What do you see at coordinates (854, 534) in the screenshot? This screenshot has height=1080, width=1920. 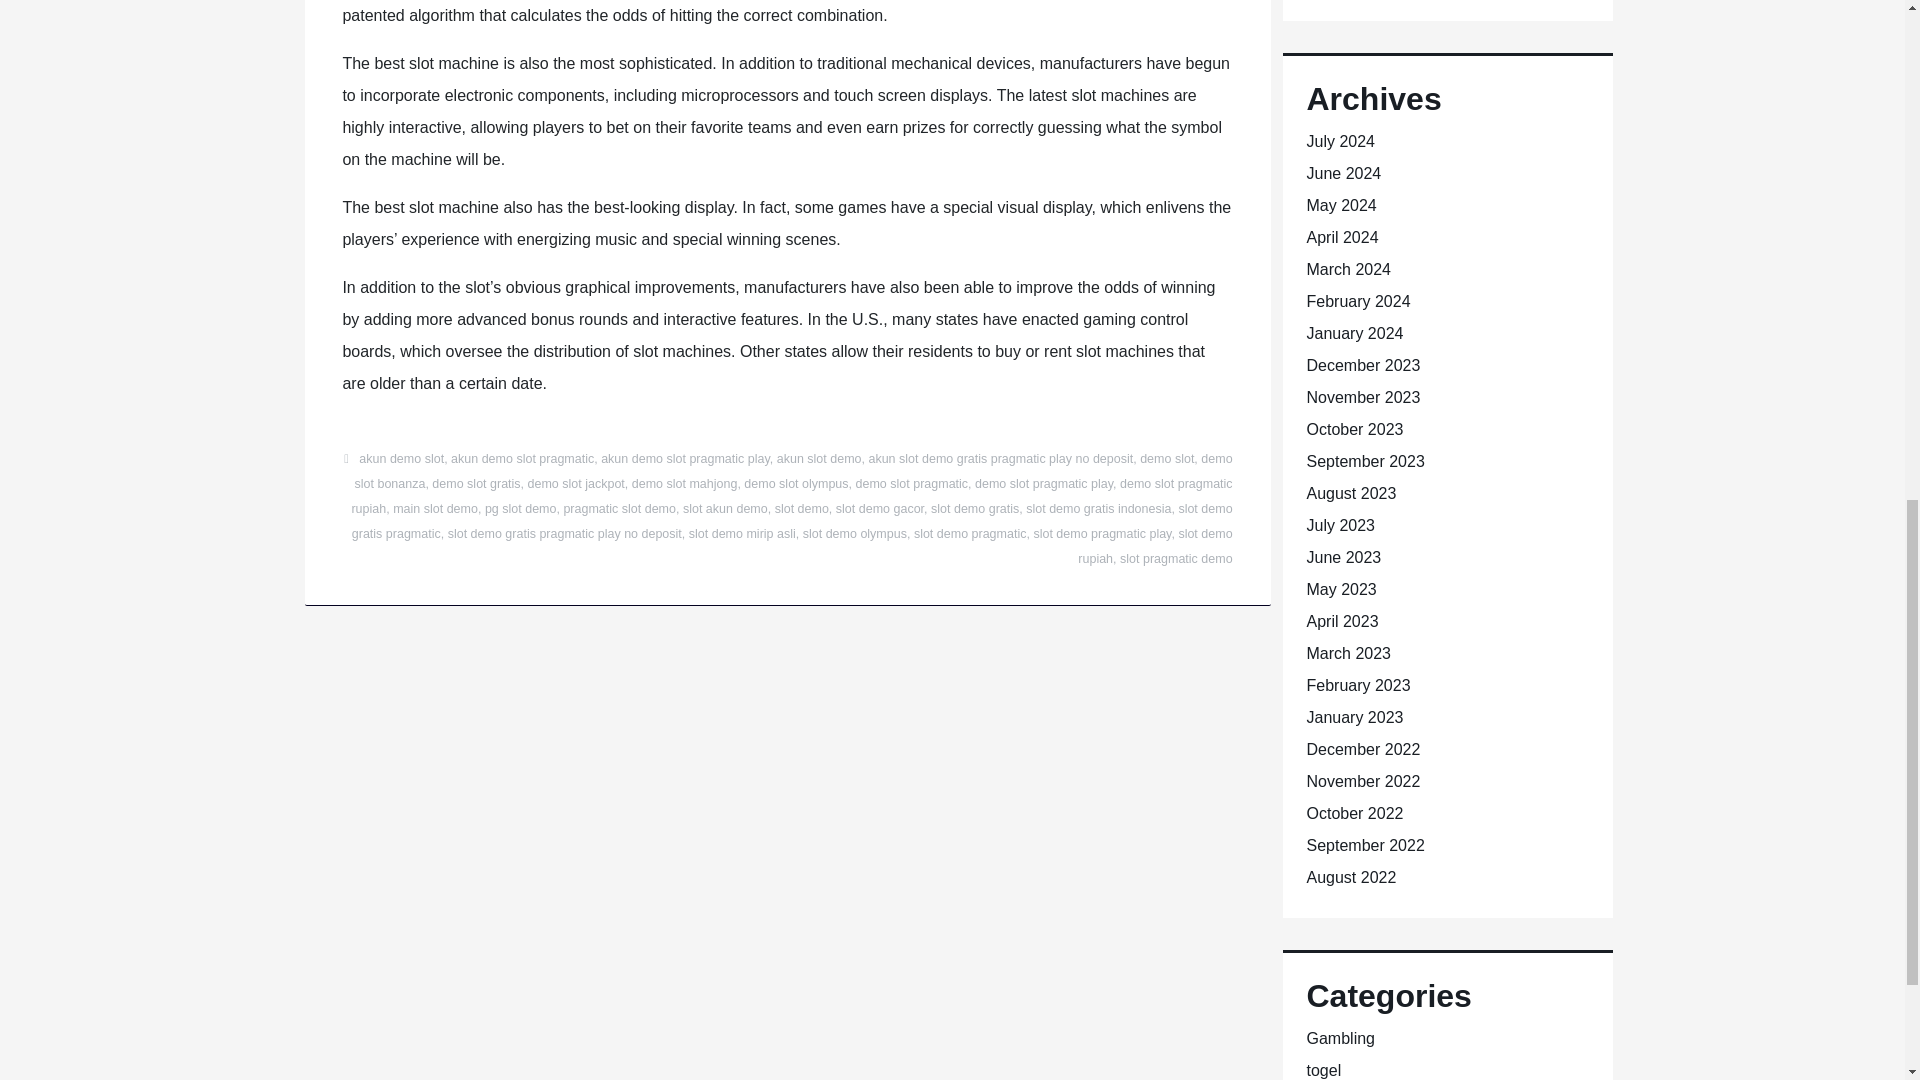 I see `slot demo olympus` at bounding box center [854, 534].